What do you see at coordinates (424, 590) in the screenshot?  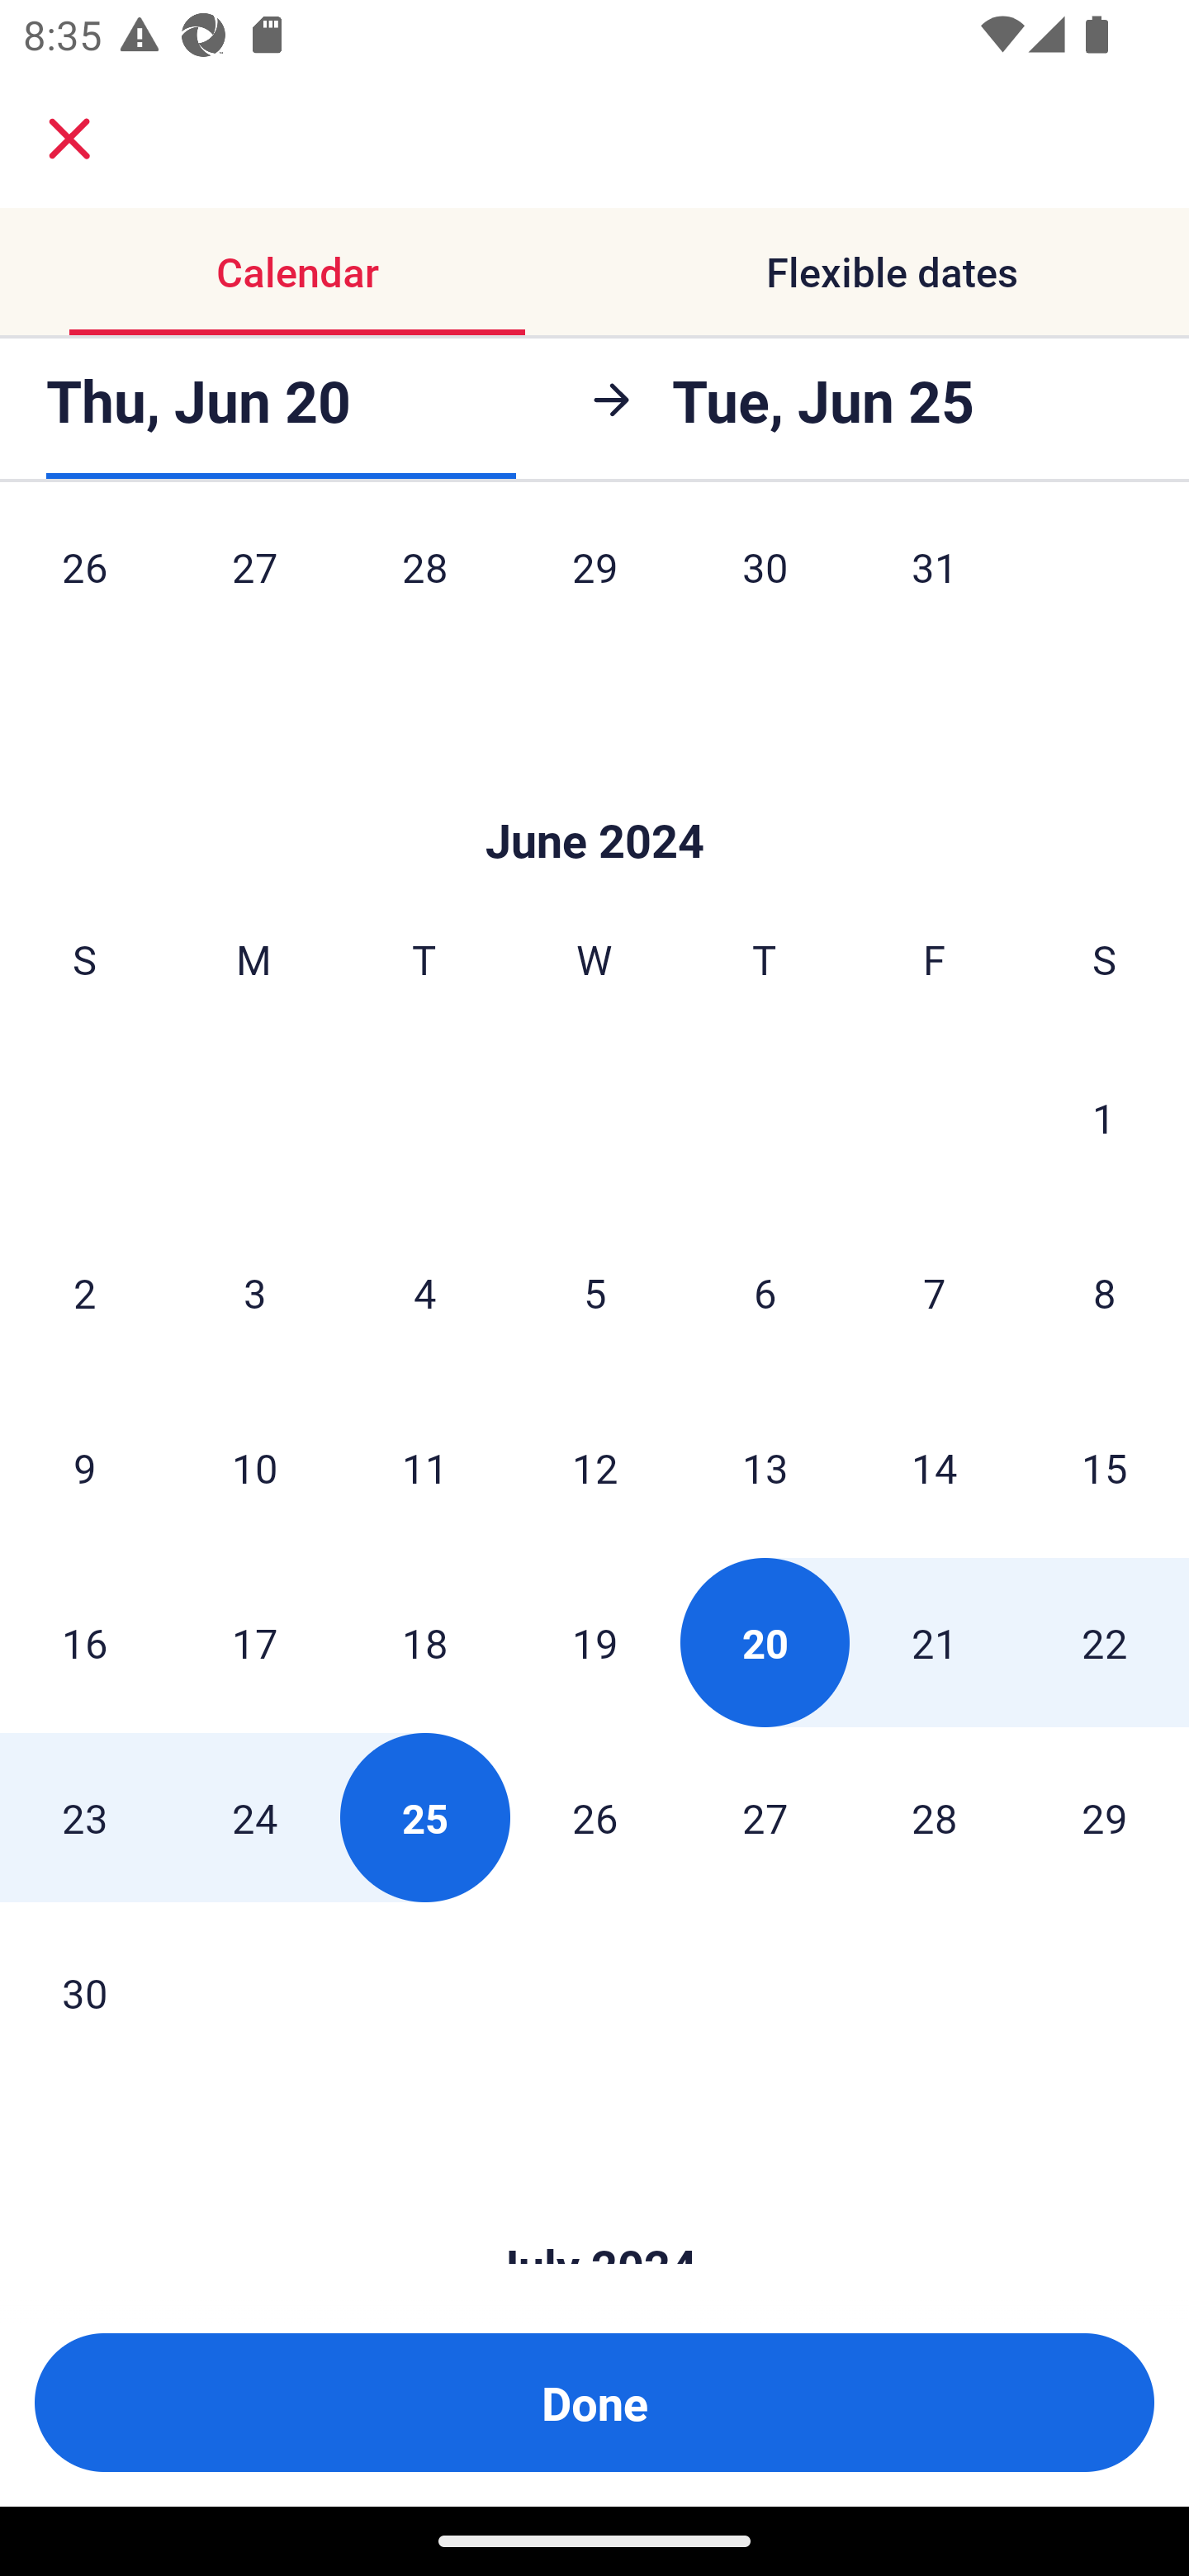 I see `28 Tuesday, May 28, 2024` at bounding box center [424, 590].